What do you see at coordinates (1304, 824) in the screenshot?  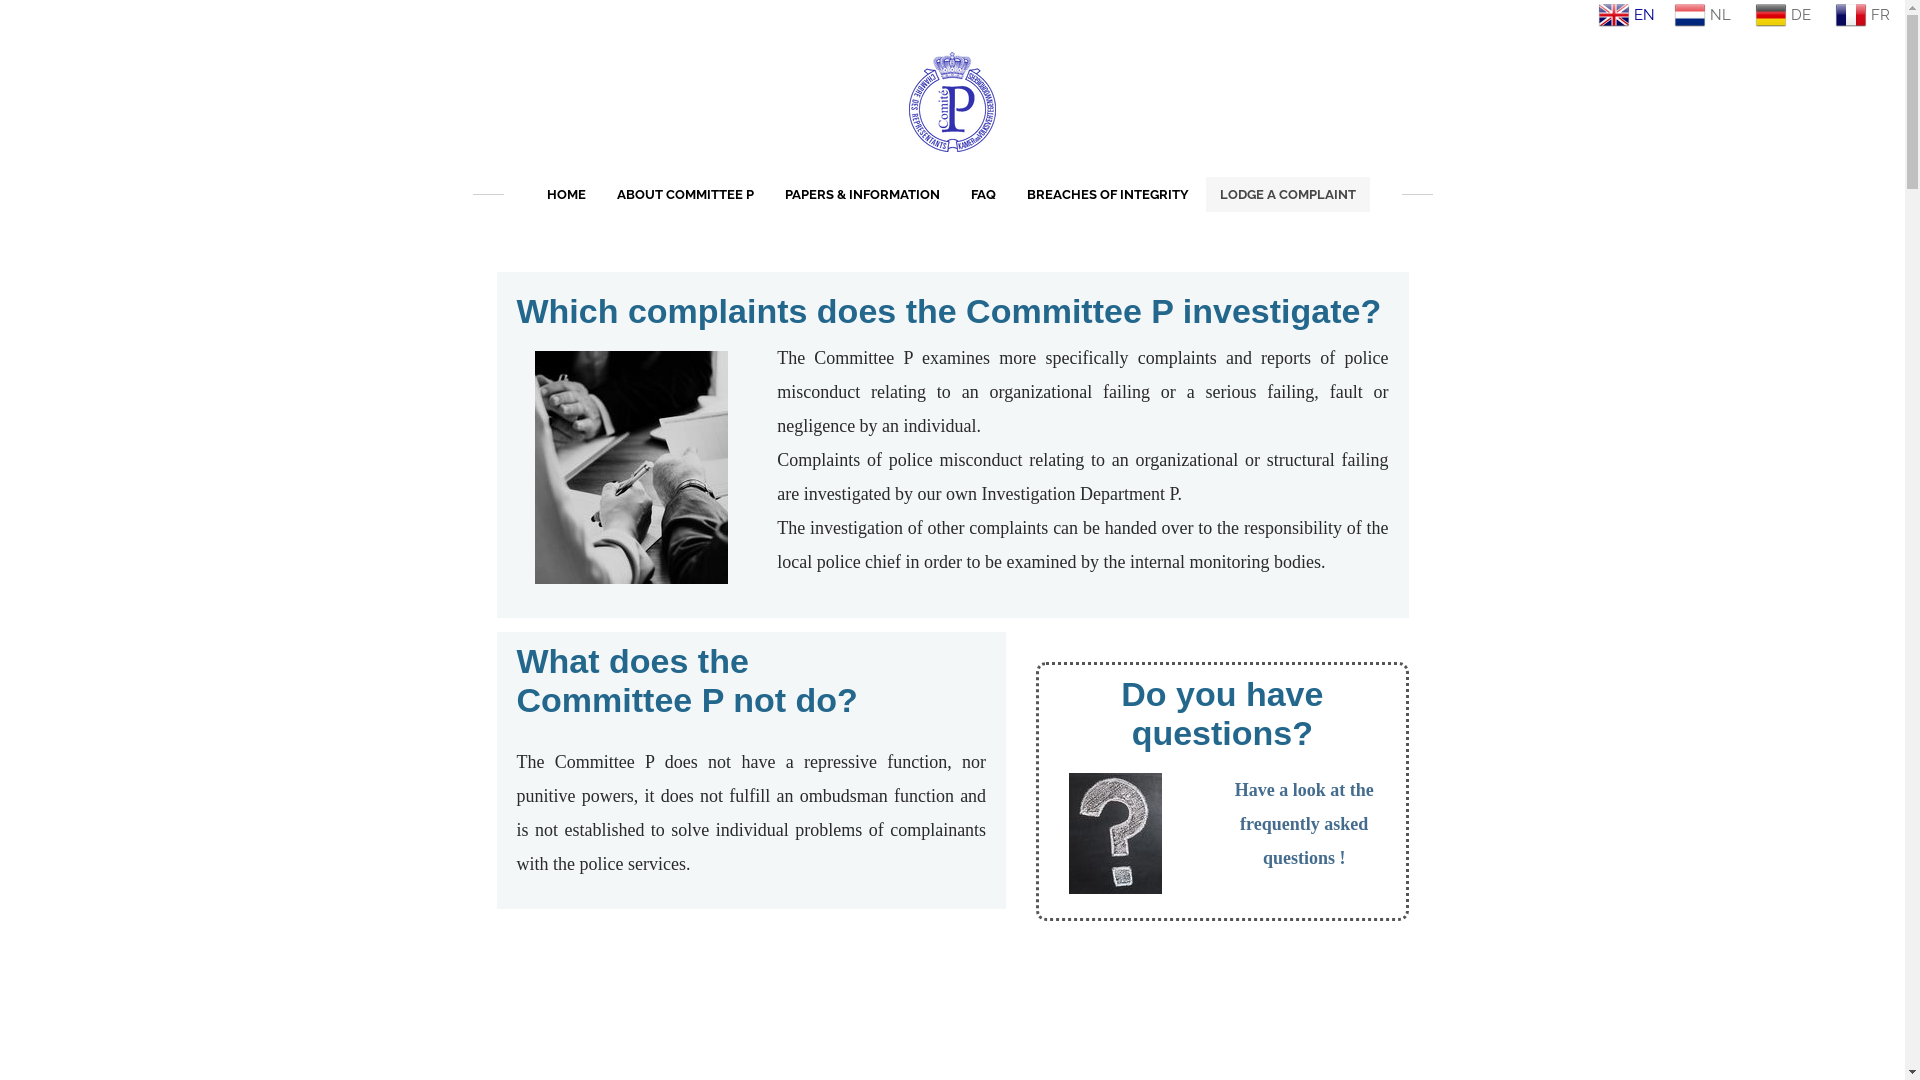 I see `Have a look at the frequently asked questions !` at bounding box center [1304, 824].